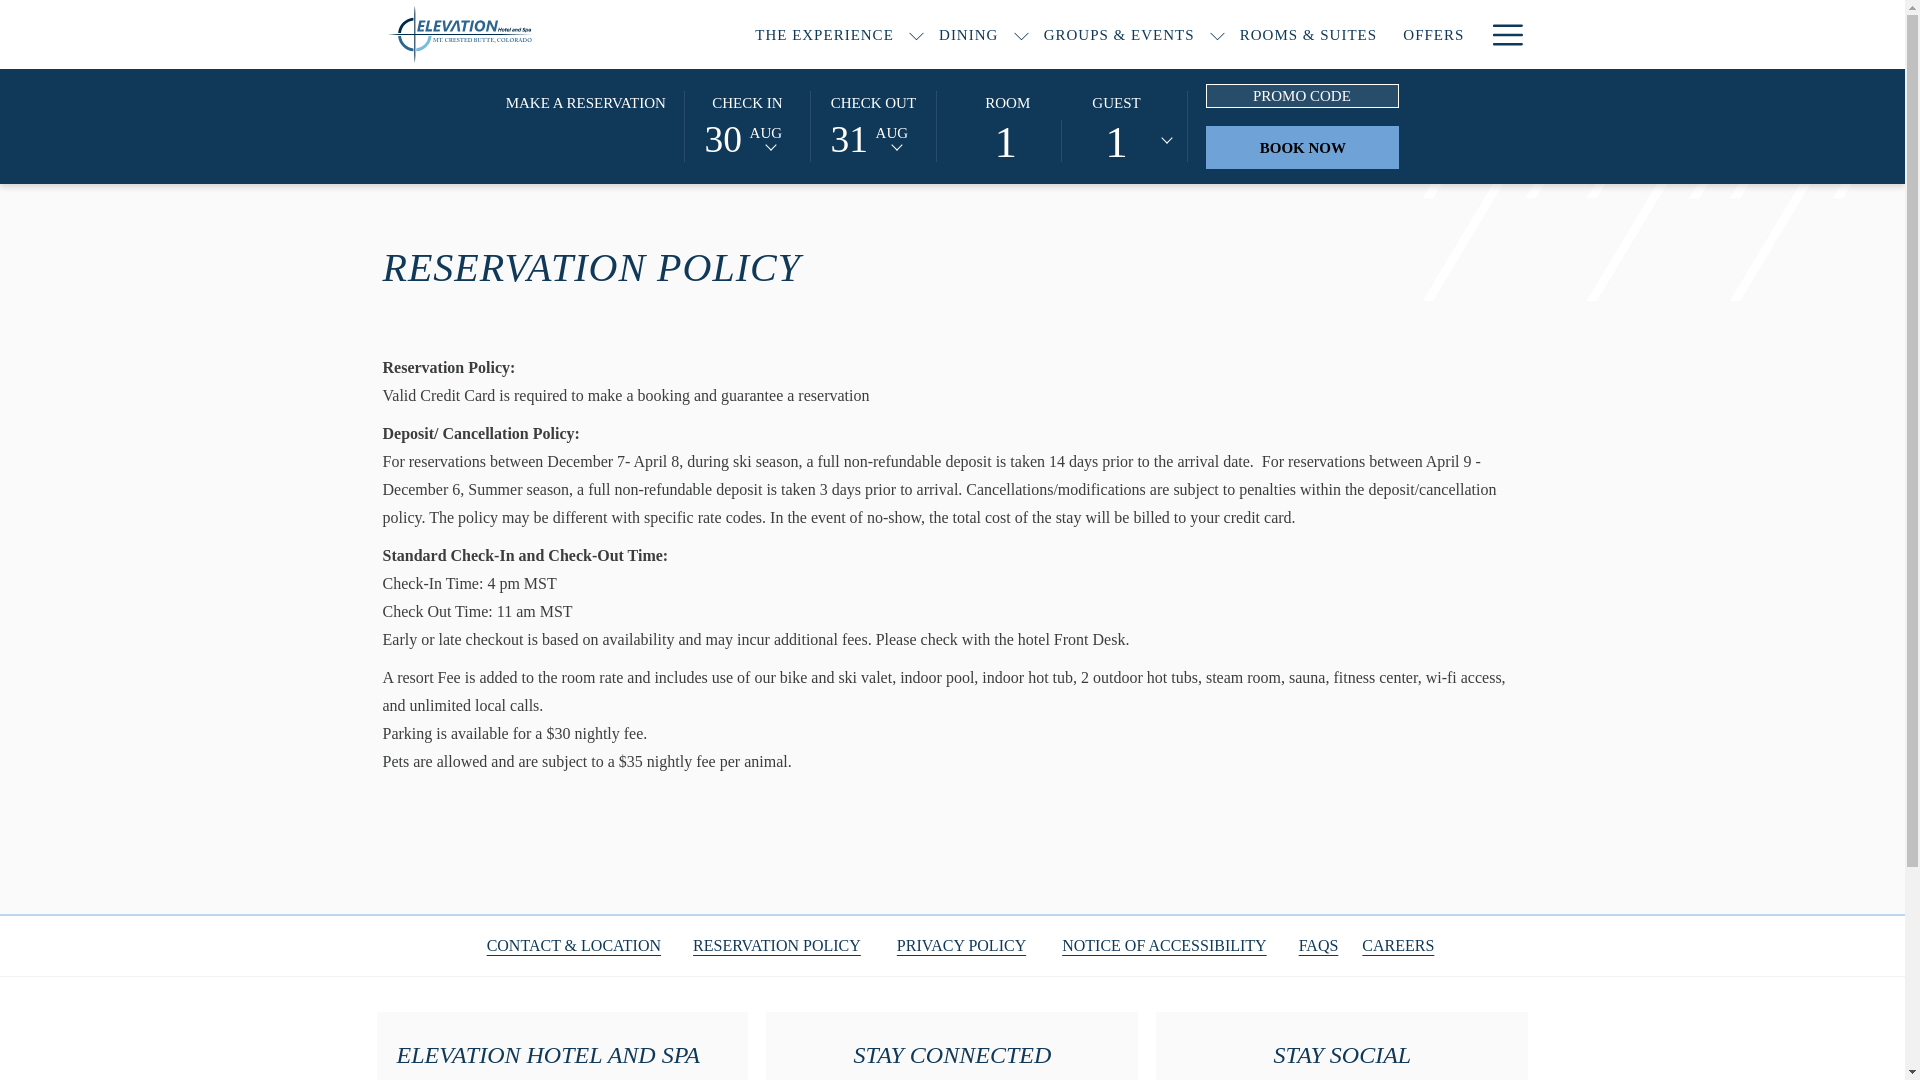 Image resolution: width=1920 pixels, height=1080 pixels. What do you see at coordinates (517, 34) in the screenshot?
I see `Back to the homepage` at bounding box center [517, 34].